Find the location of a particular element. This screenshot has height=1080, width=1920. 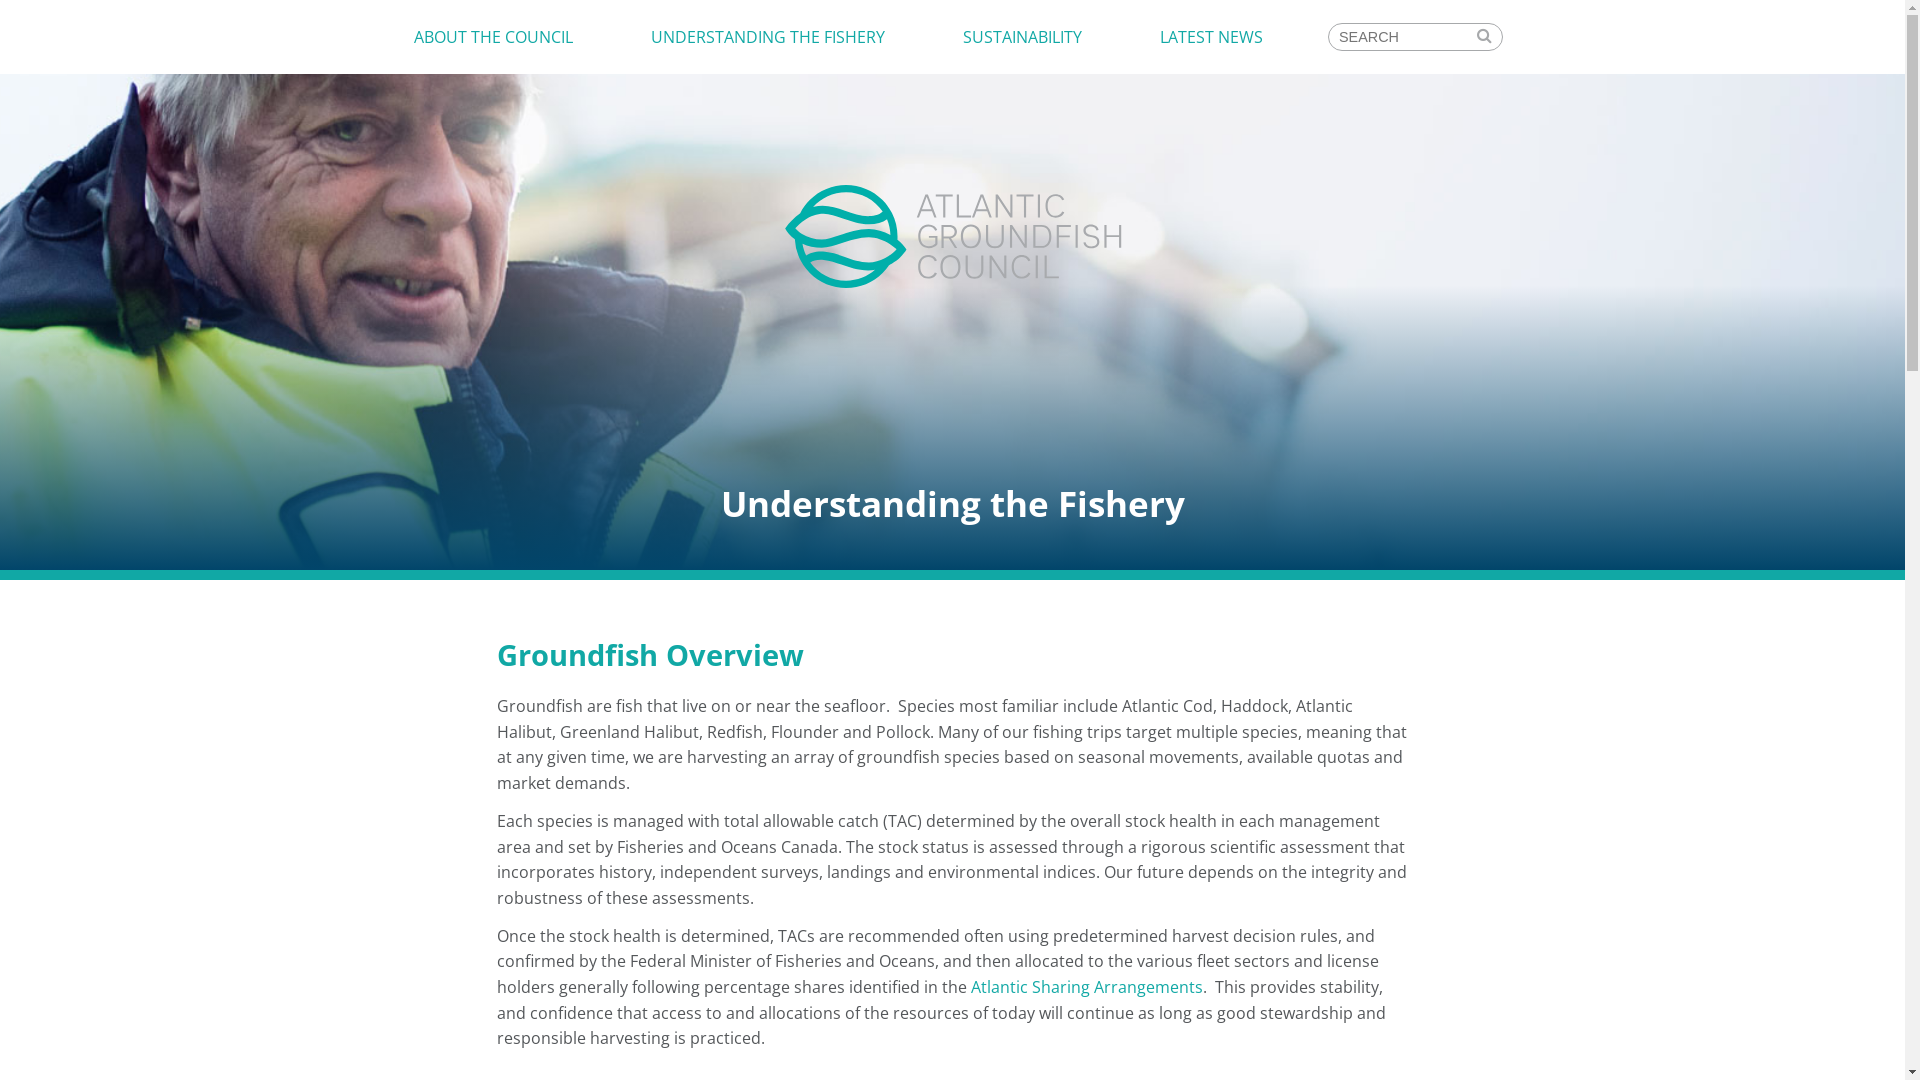

Atlantic Groundfish Council is located at coordinates (952, 294).